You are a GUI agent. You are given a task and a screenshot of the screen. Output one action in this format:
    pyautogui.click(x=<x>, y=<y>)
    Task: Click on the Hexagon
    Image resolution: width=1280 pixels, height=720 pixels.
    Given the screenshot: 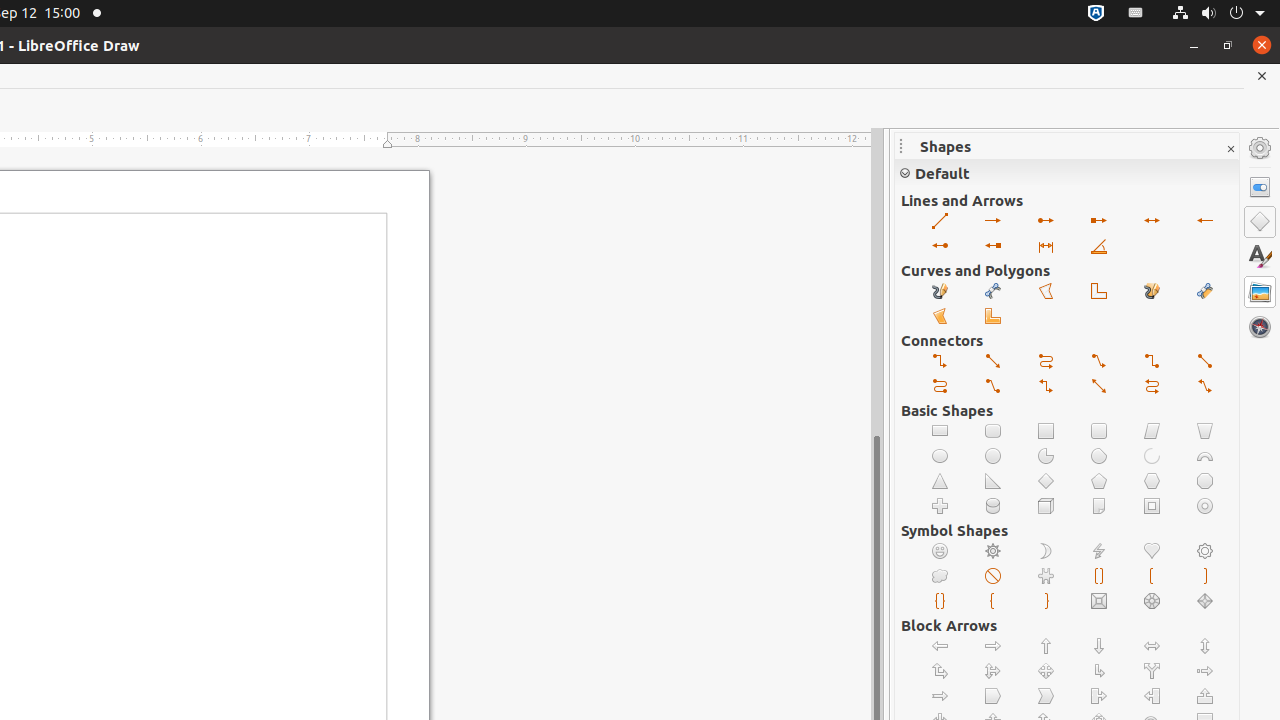 What is the action you would take?
    pyautogui.click(x=1152, y=482)
    